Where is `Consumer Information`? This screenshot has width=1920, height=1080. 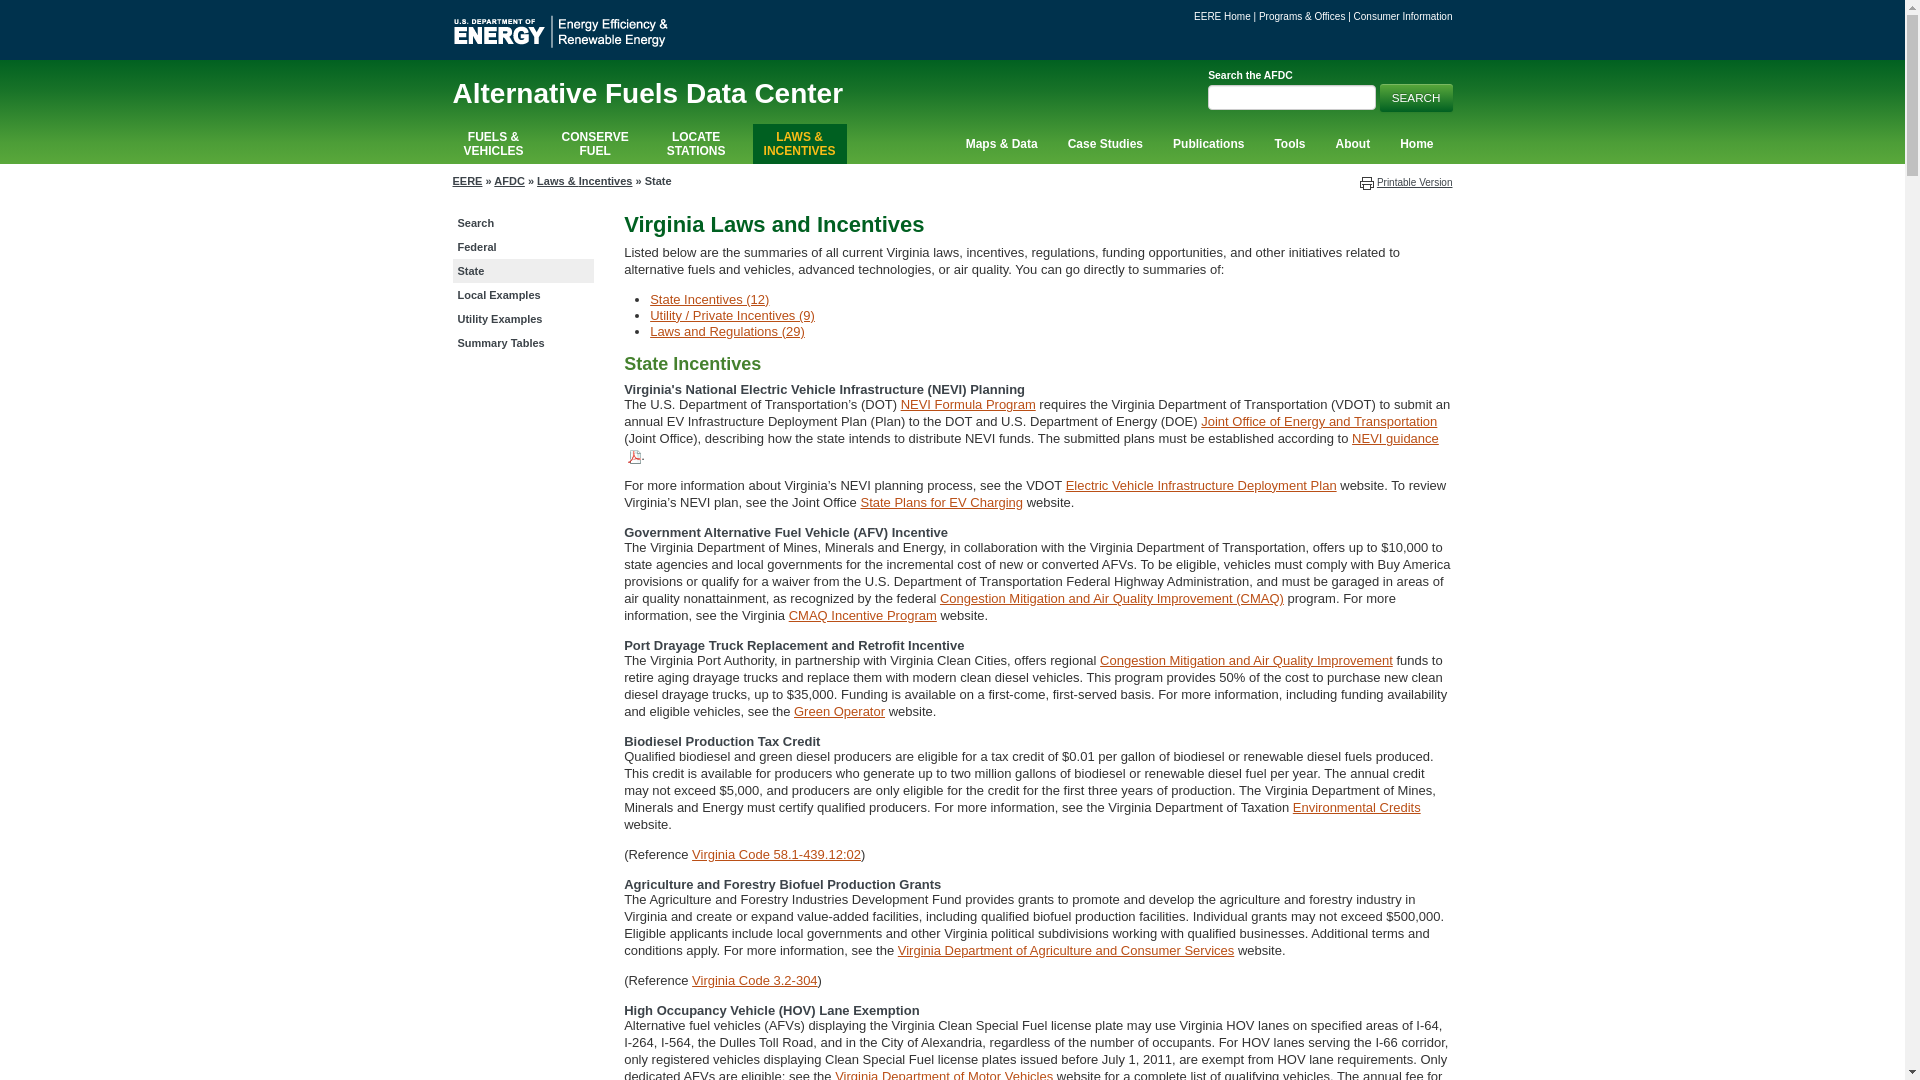 Consumer Information is located at coordinates (595, 144).